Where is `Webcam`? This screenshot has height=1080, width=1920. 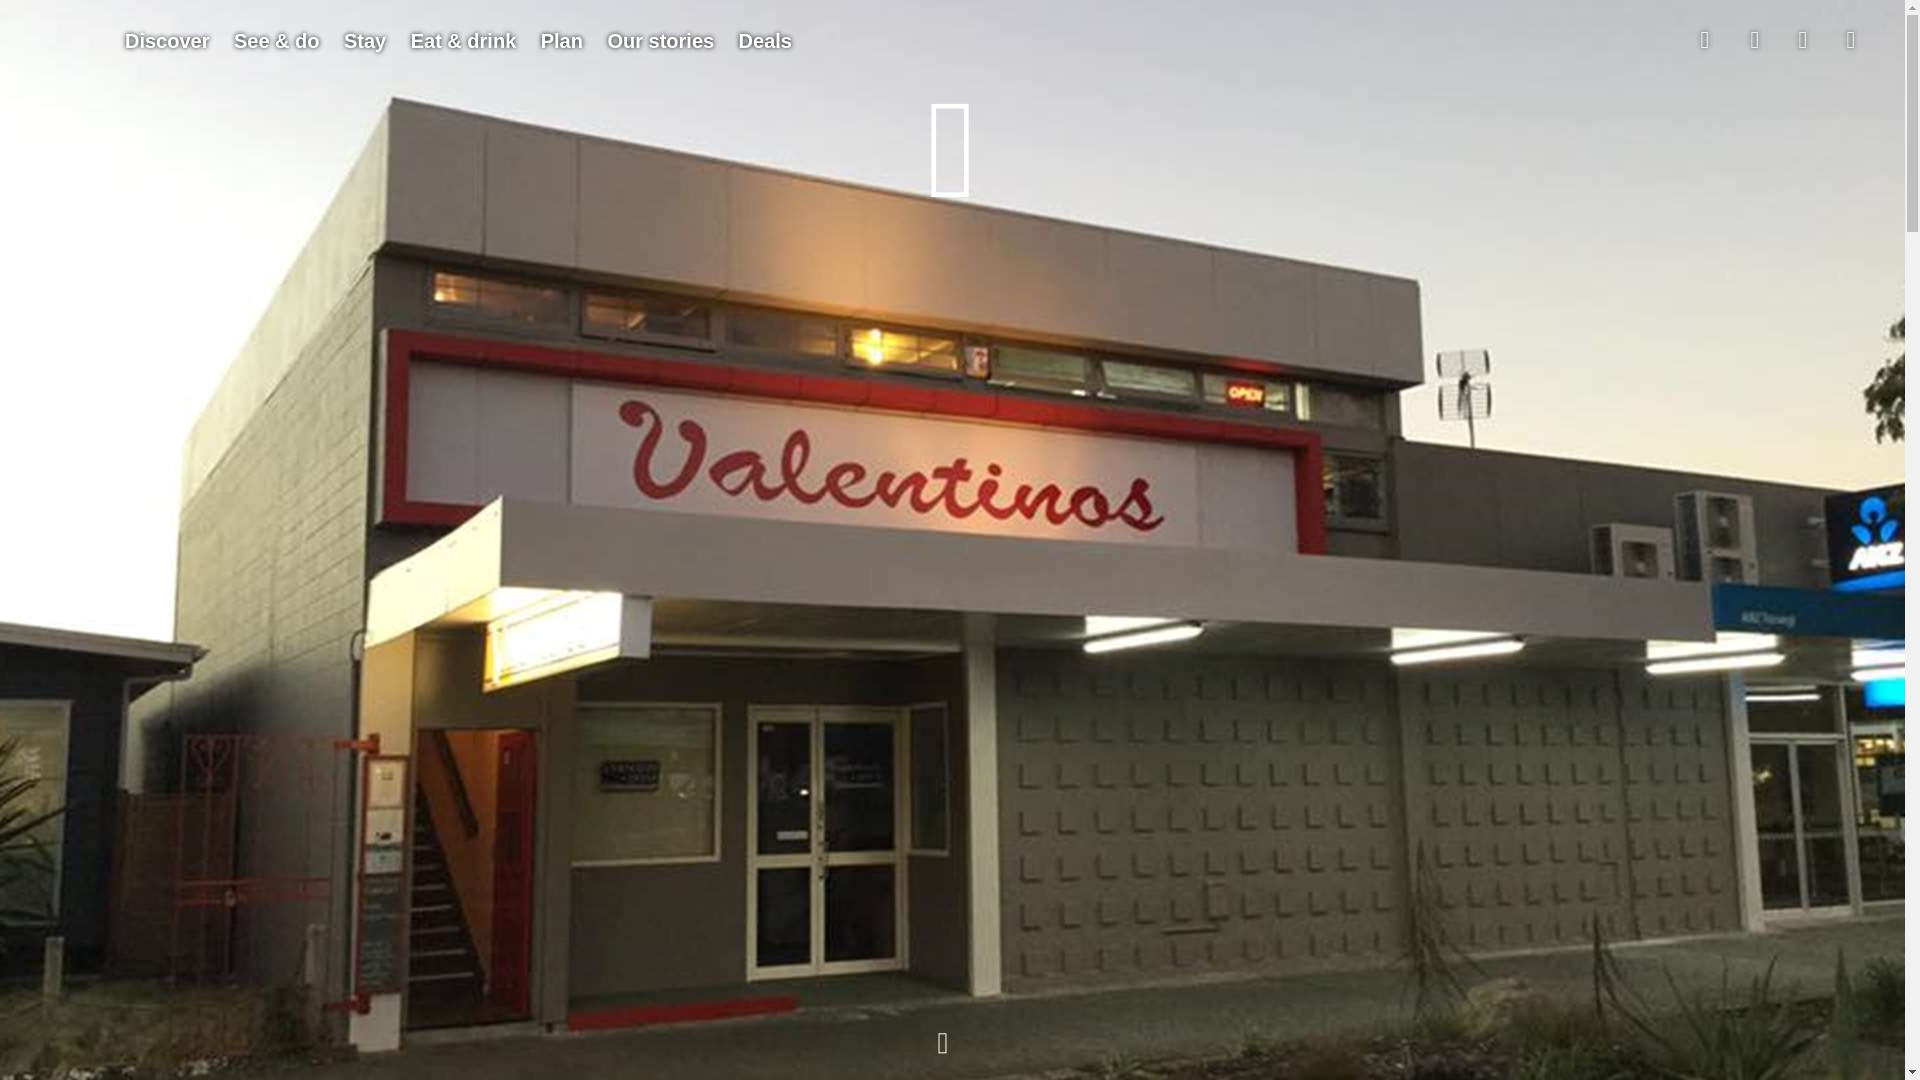 Webcam is located at coordinates (1851, 40).